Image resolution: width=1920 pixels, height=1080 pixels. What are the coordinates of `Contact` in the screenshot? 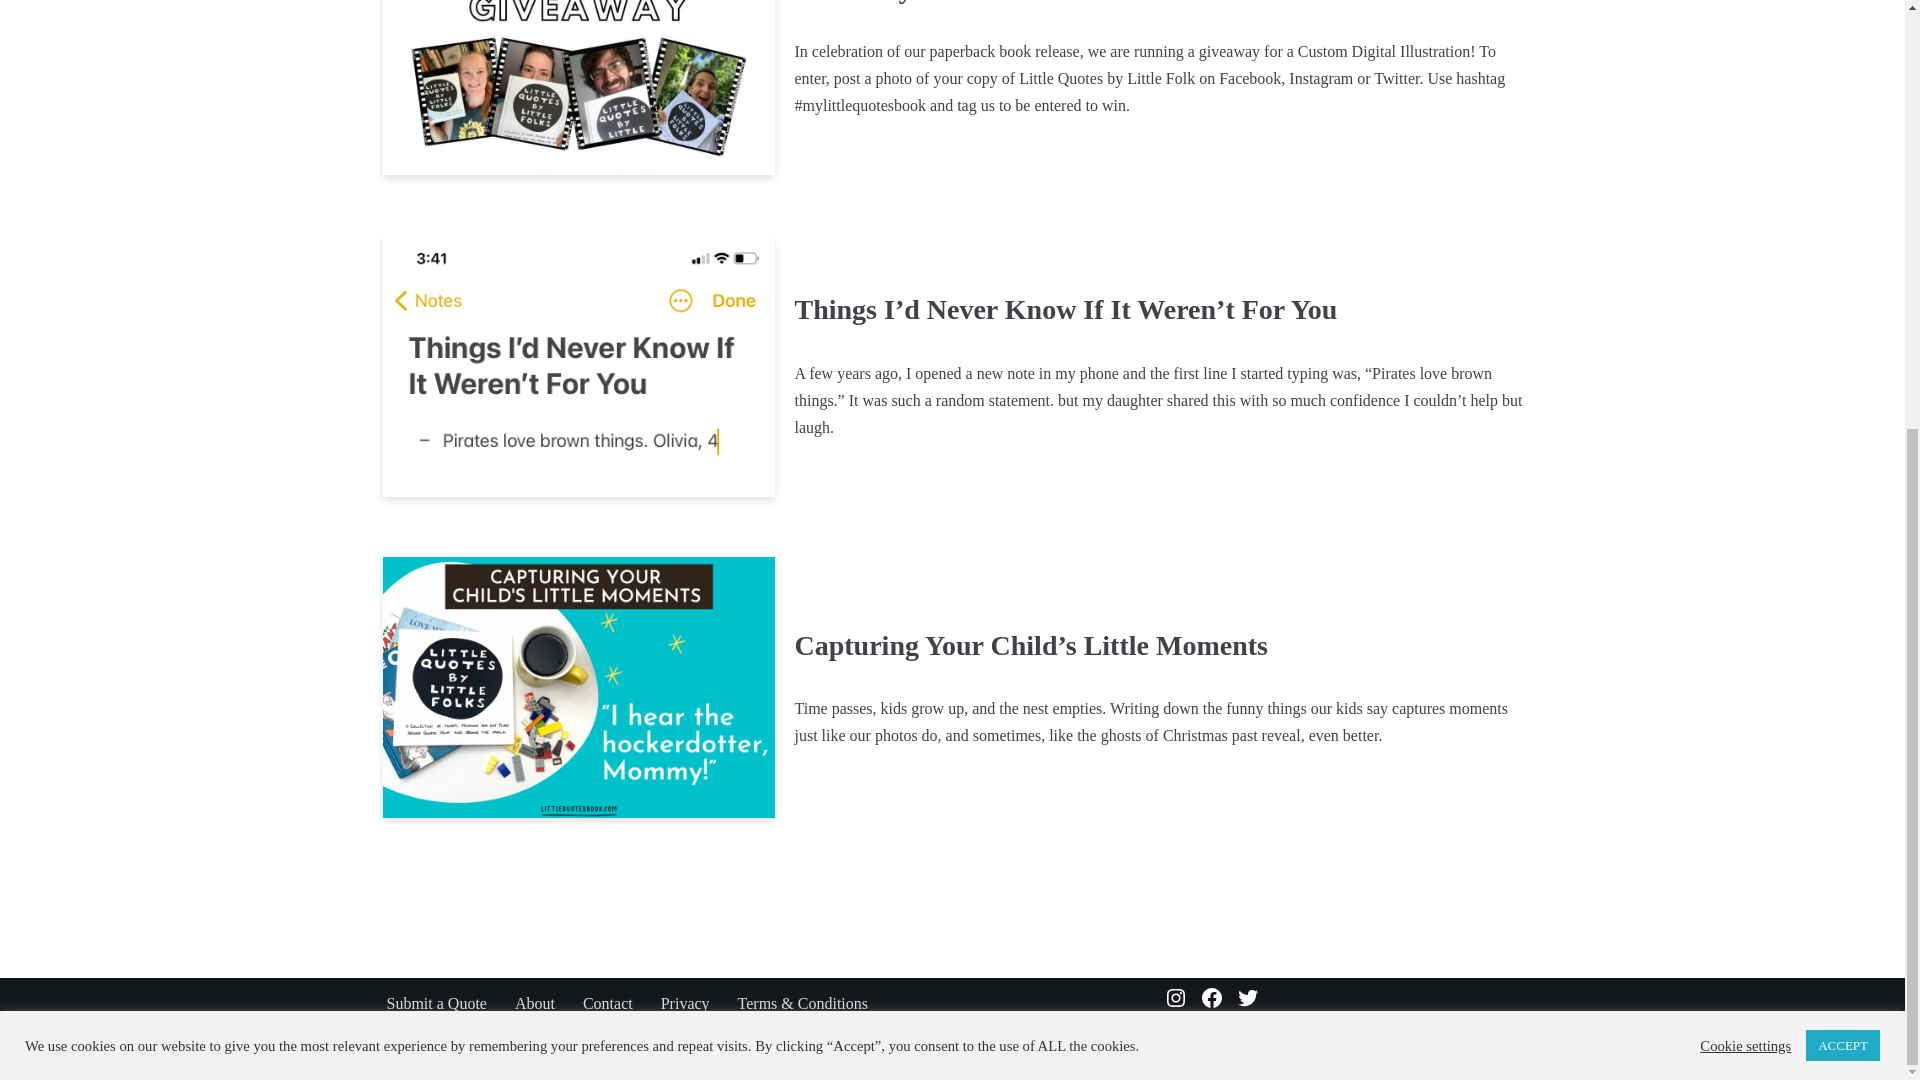 It's located at (608, 1004).